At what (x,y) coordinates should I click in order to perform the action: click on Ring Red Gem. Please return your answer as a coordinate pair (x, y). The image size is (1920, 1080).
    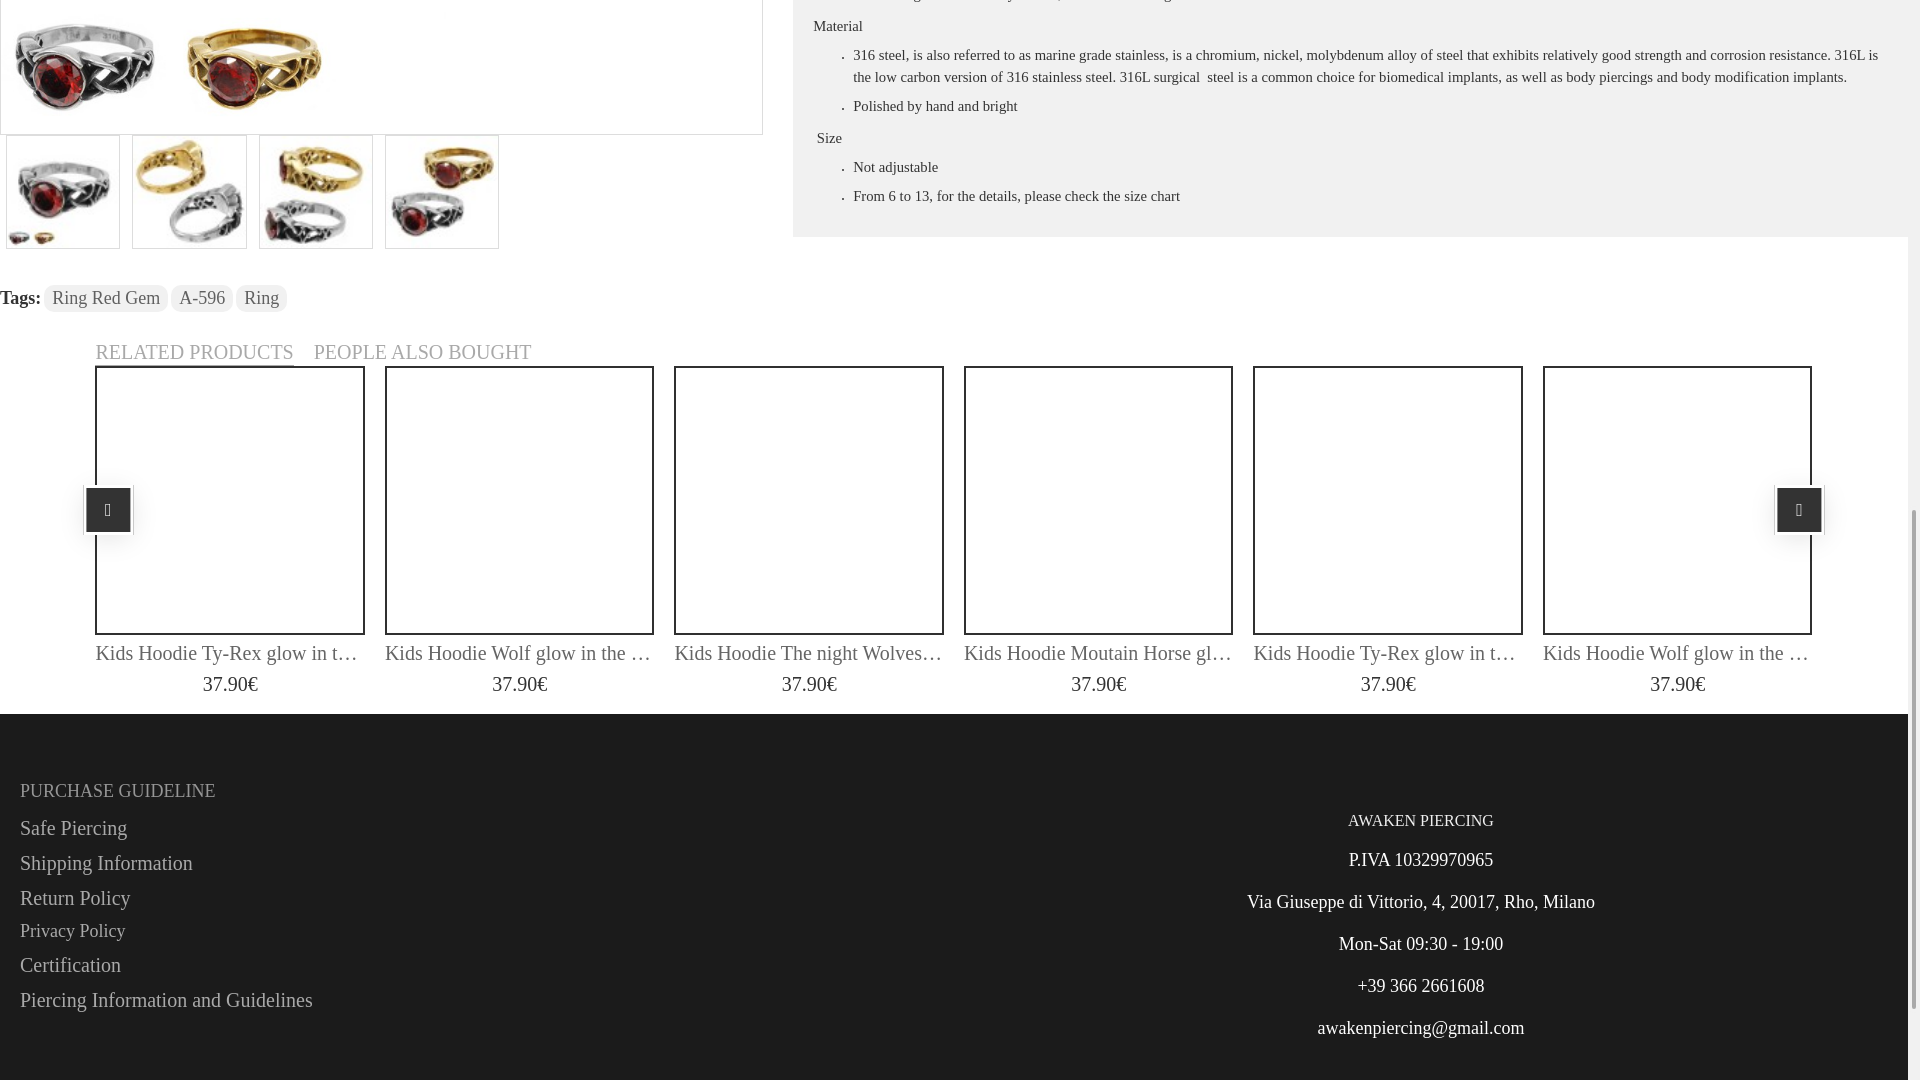
    Looking at the image, I should click on (188, 190).